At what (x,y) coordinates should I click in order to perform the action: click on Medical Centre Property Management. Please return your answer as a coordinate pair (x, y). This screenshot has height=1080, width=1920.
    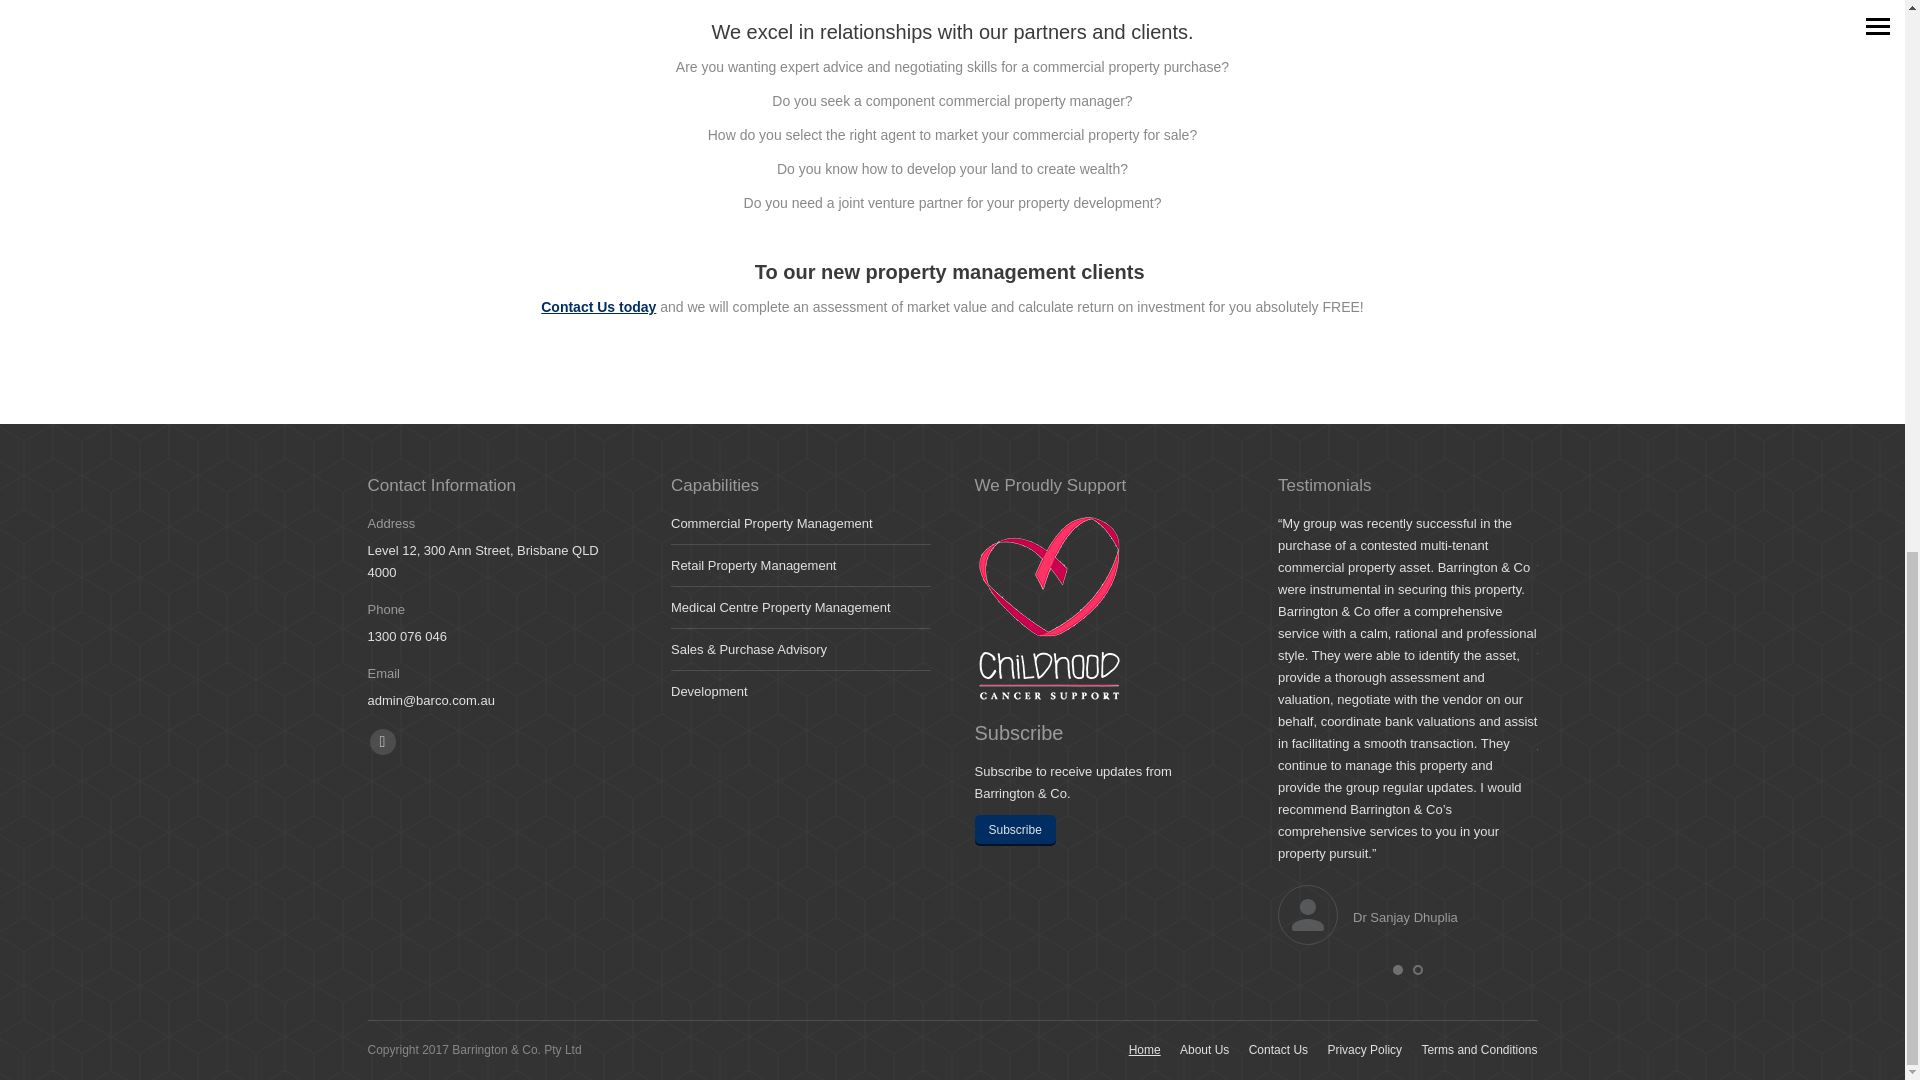
    Looking at the image, I should click on (780, 608).